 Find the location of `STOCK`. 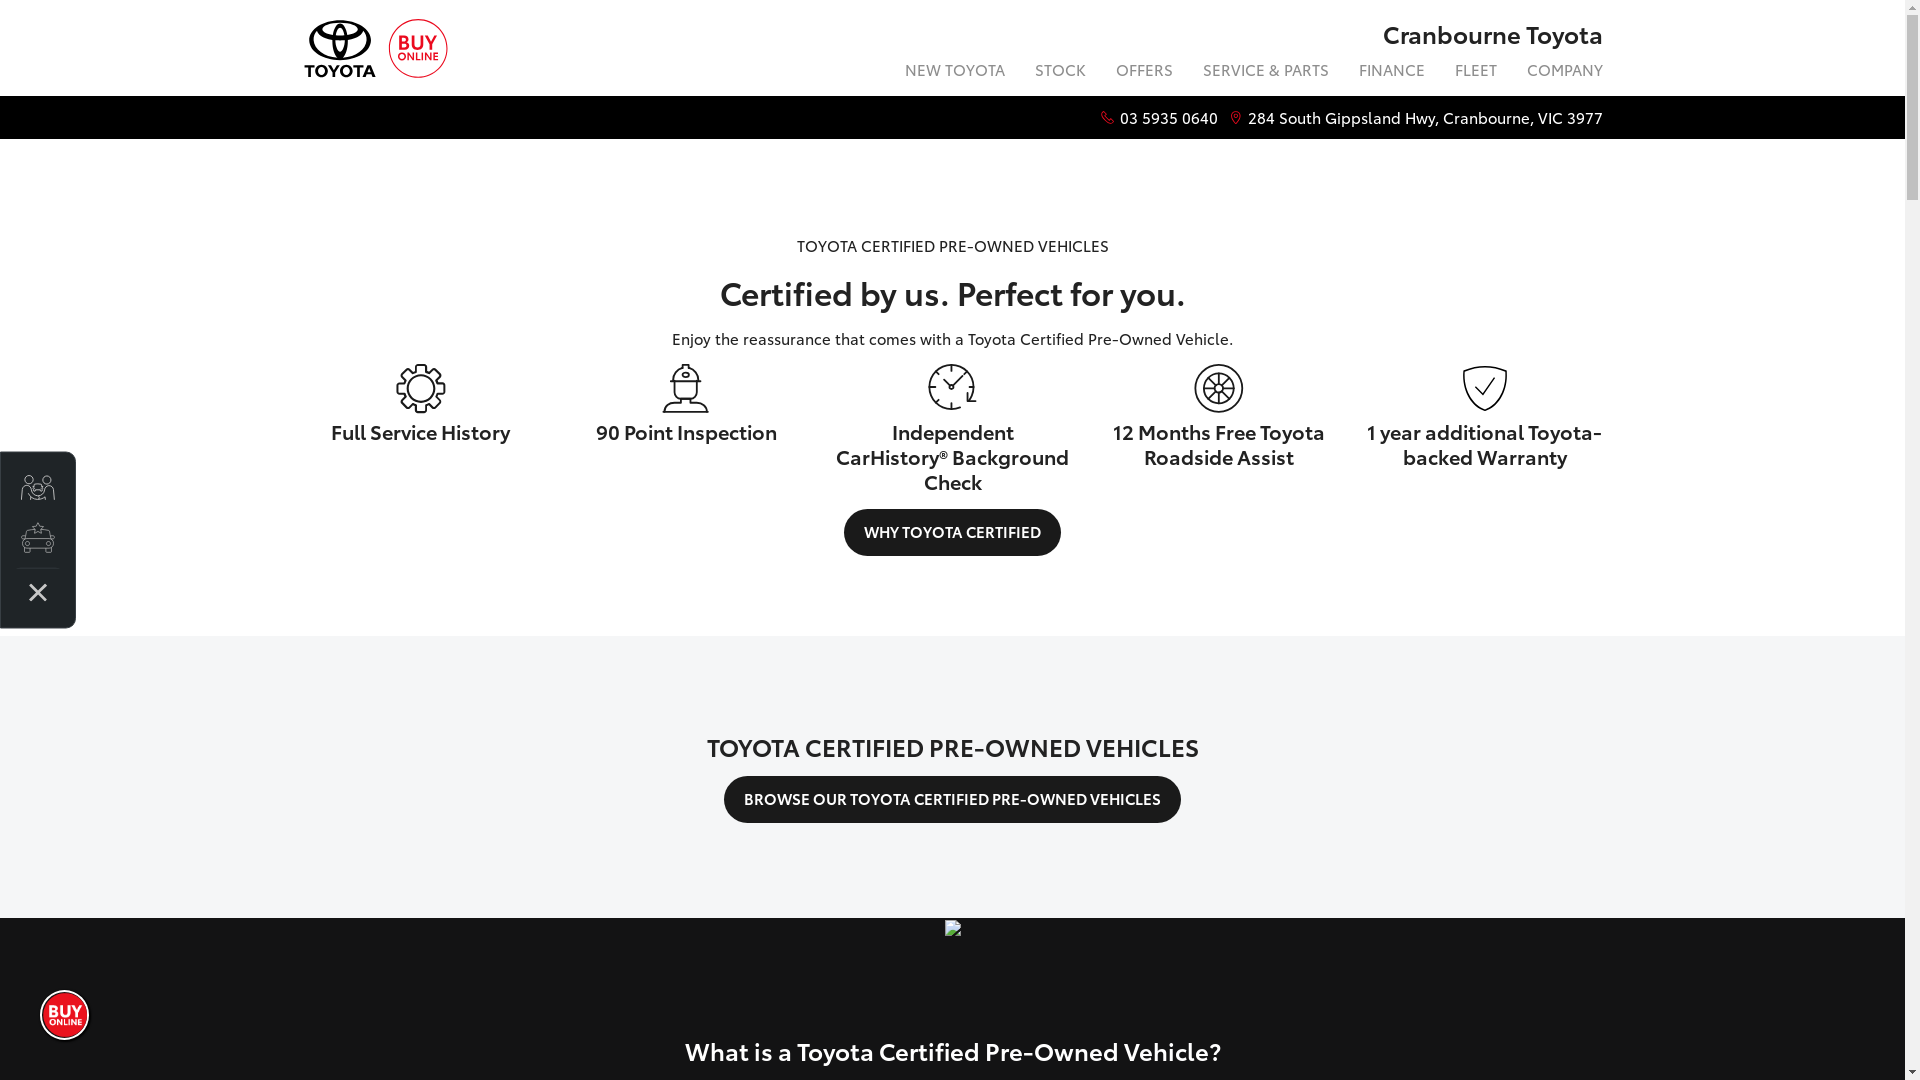

STOCK is located at coordinates (1060, 72).